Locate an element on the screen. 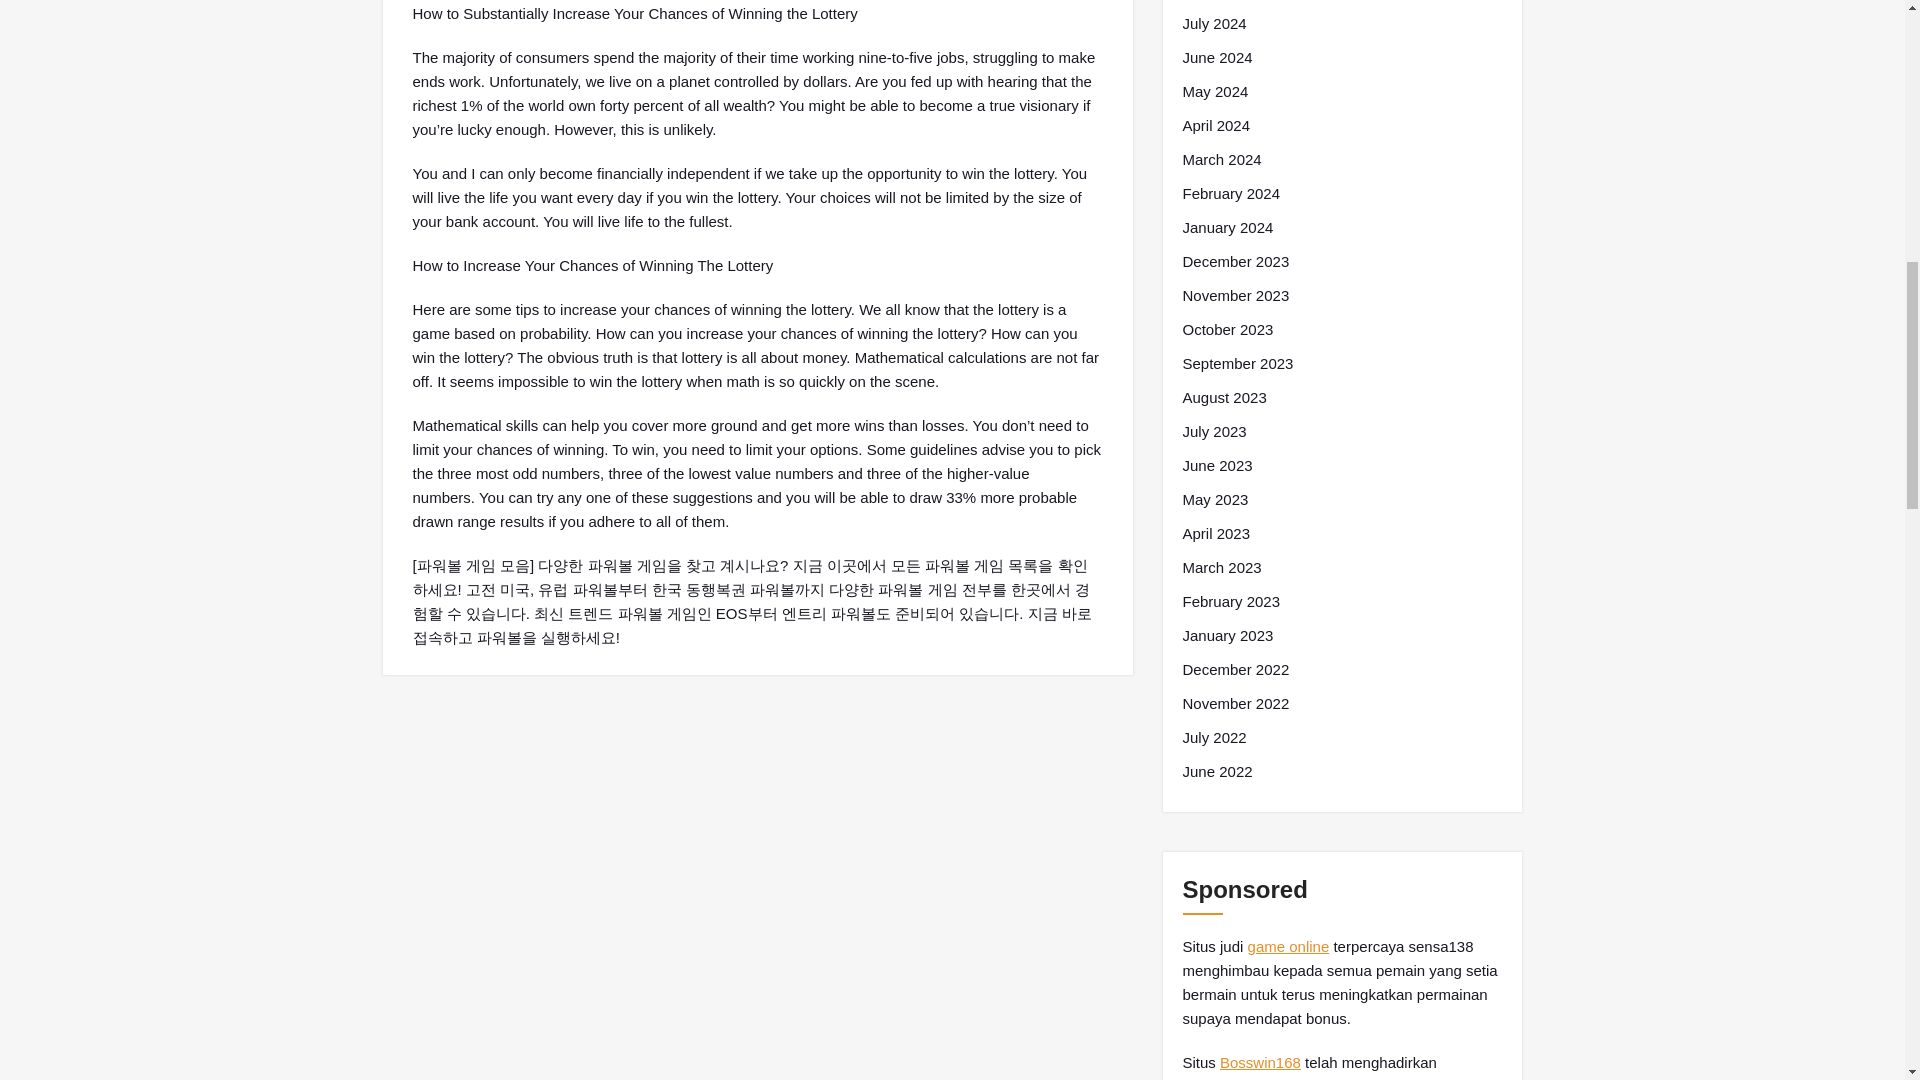 The width and height of the screenshot is (1920, 1080). May 2023 is located at coordinates (1215, 500).